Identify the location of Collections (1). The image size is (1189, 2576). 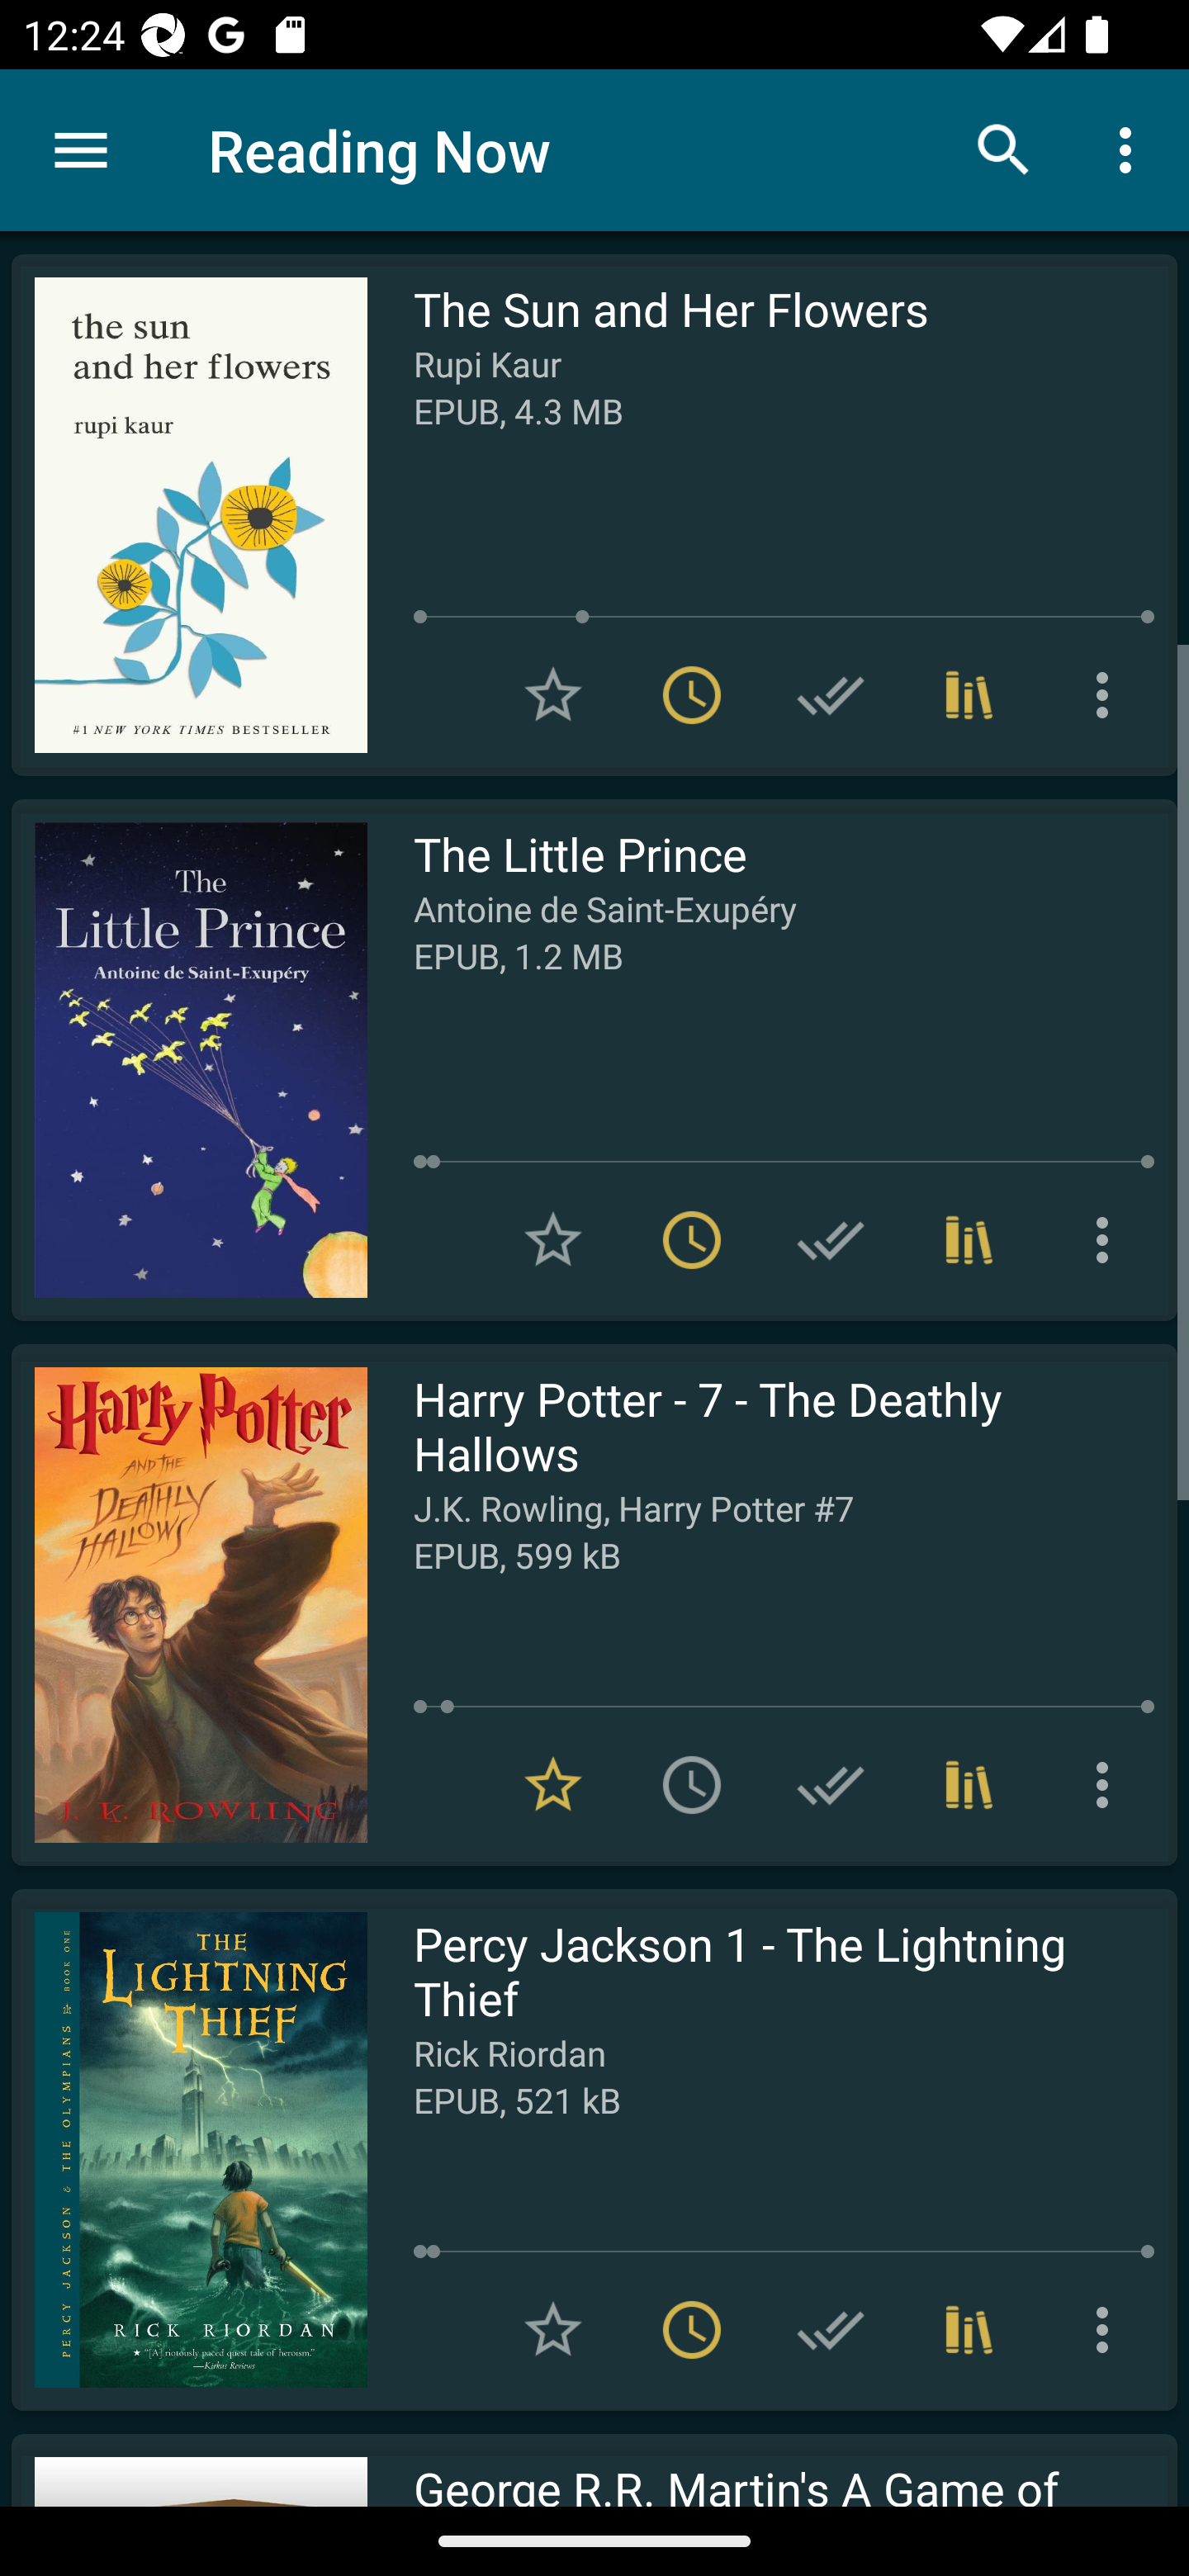
(969, 695).